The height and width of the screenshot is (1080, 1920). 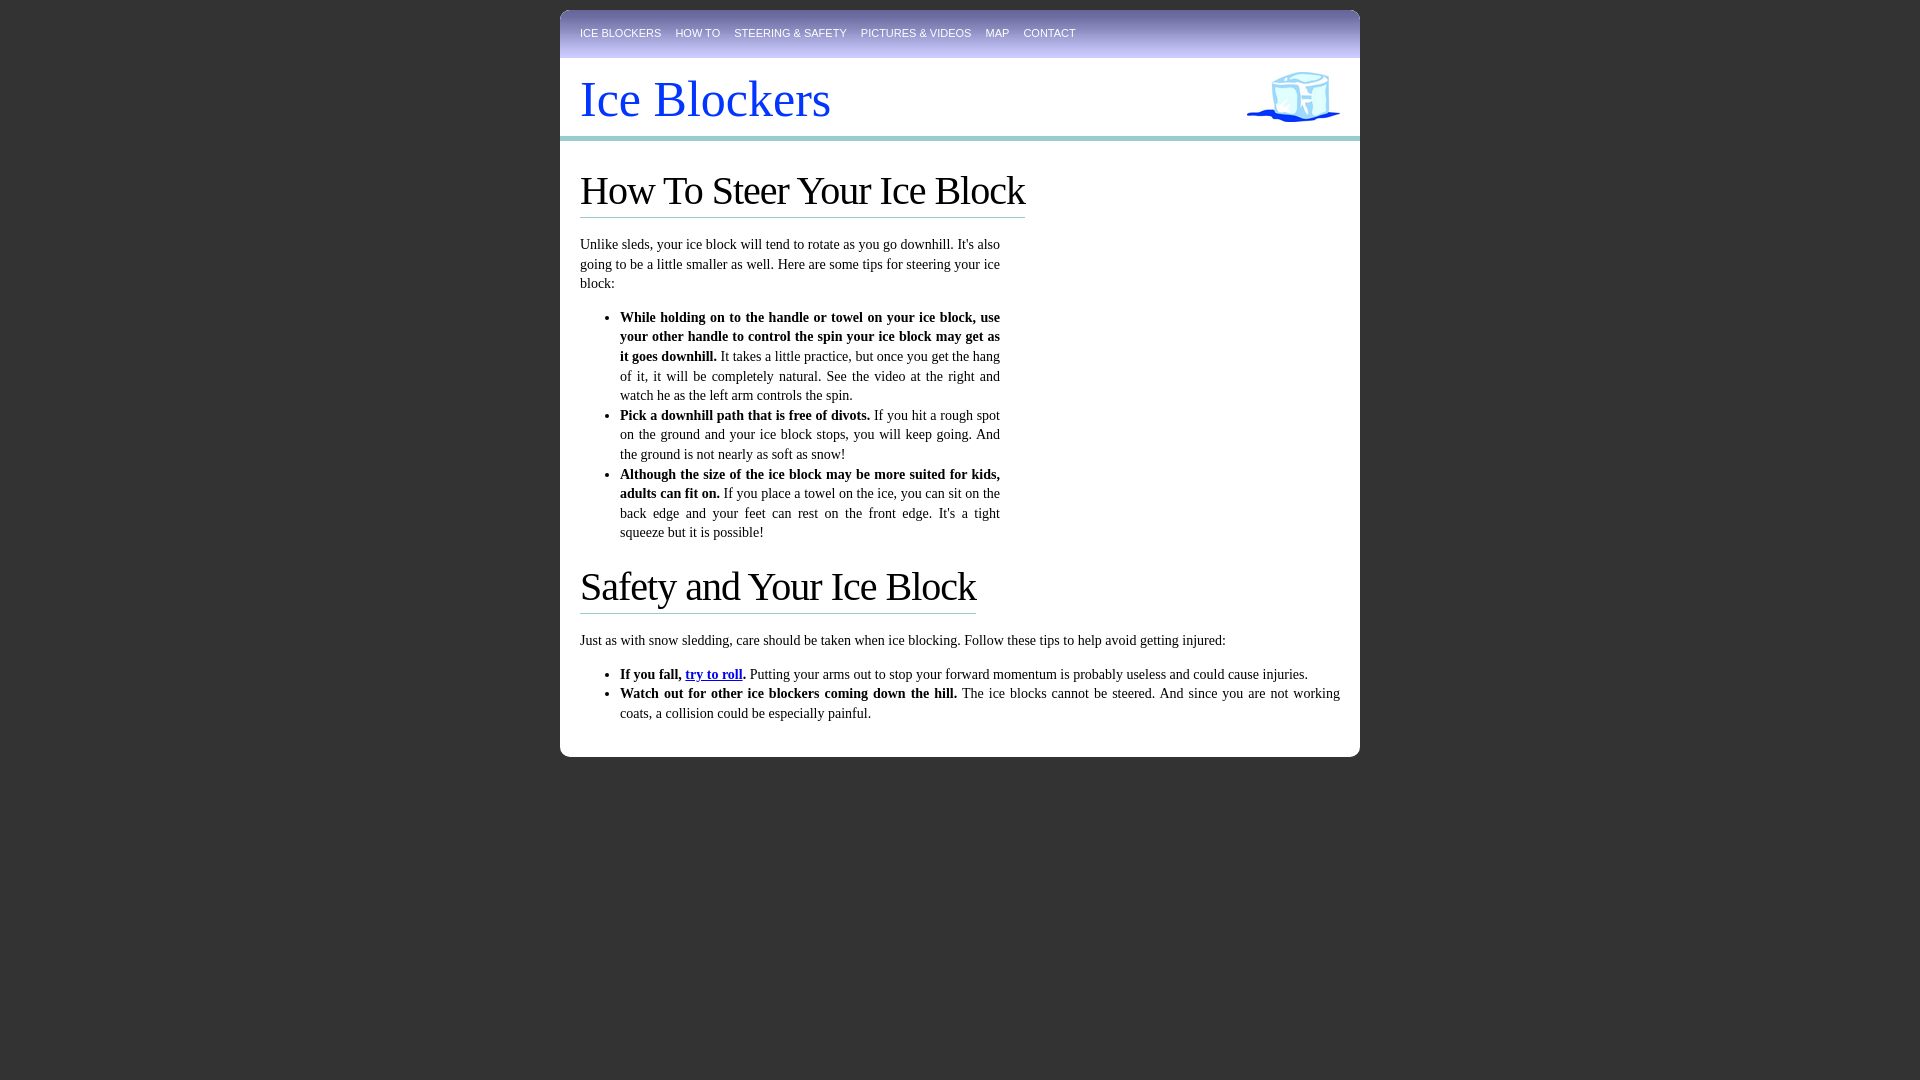 I want to click on ICE BLOCKERS, so click(x=626, y=32).